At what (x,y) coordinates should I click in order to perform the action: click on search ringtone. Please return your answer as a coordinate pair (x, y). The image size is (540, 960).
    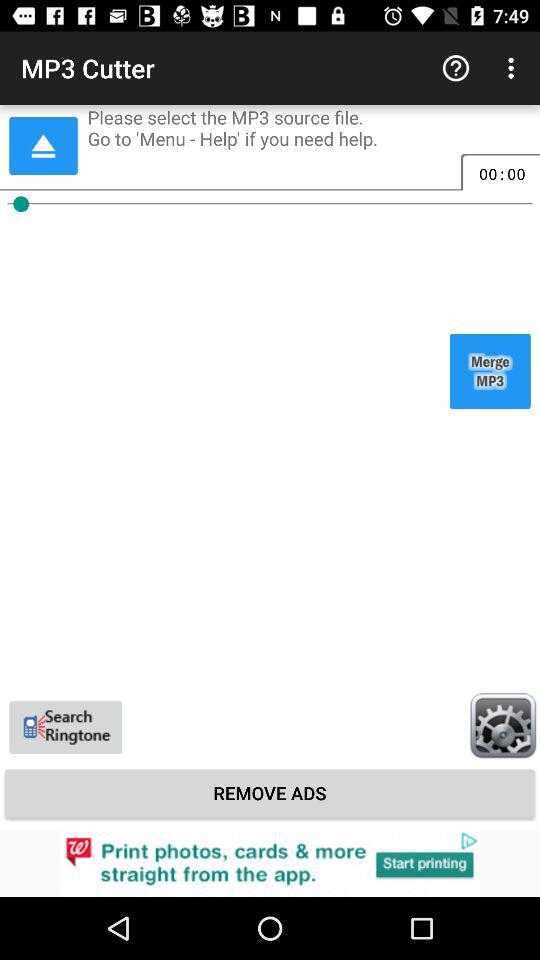
    Looking at the image, I should click on (66, 727).